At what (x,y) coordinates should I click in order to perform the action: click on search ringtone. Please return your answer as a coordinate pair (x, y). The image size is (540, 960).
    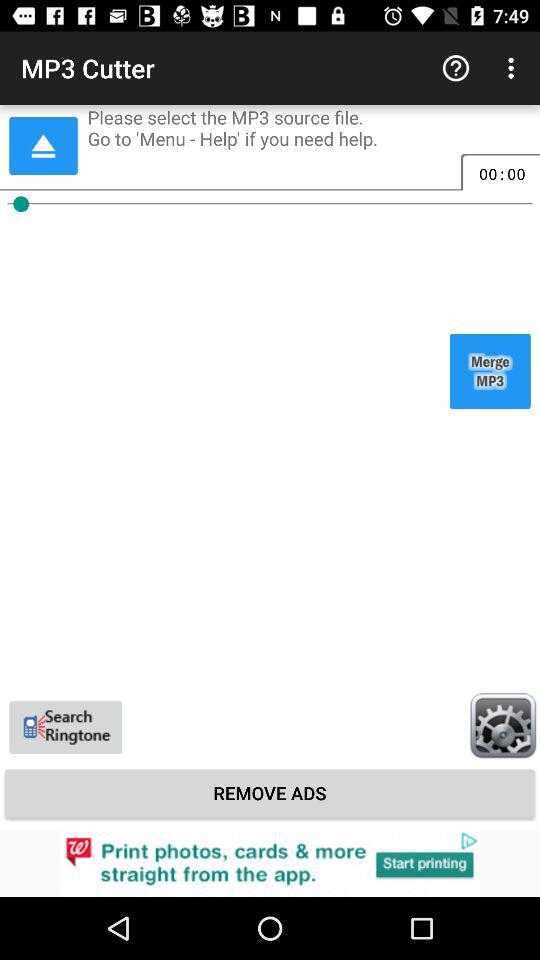
    Looking at the image, I should click on (66, 727).